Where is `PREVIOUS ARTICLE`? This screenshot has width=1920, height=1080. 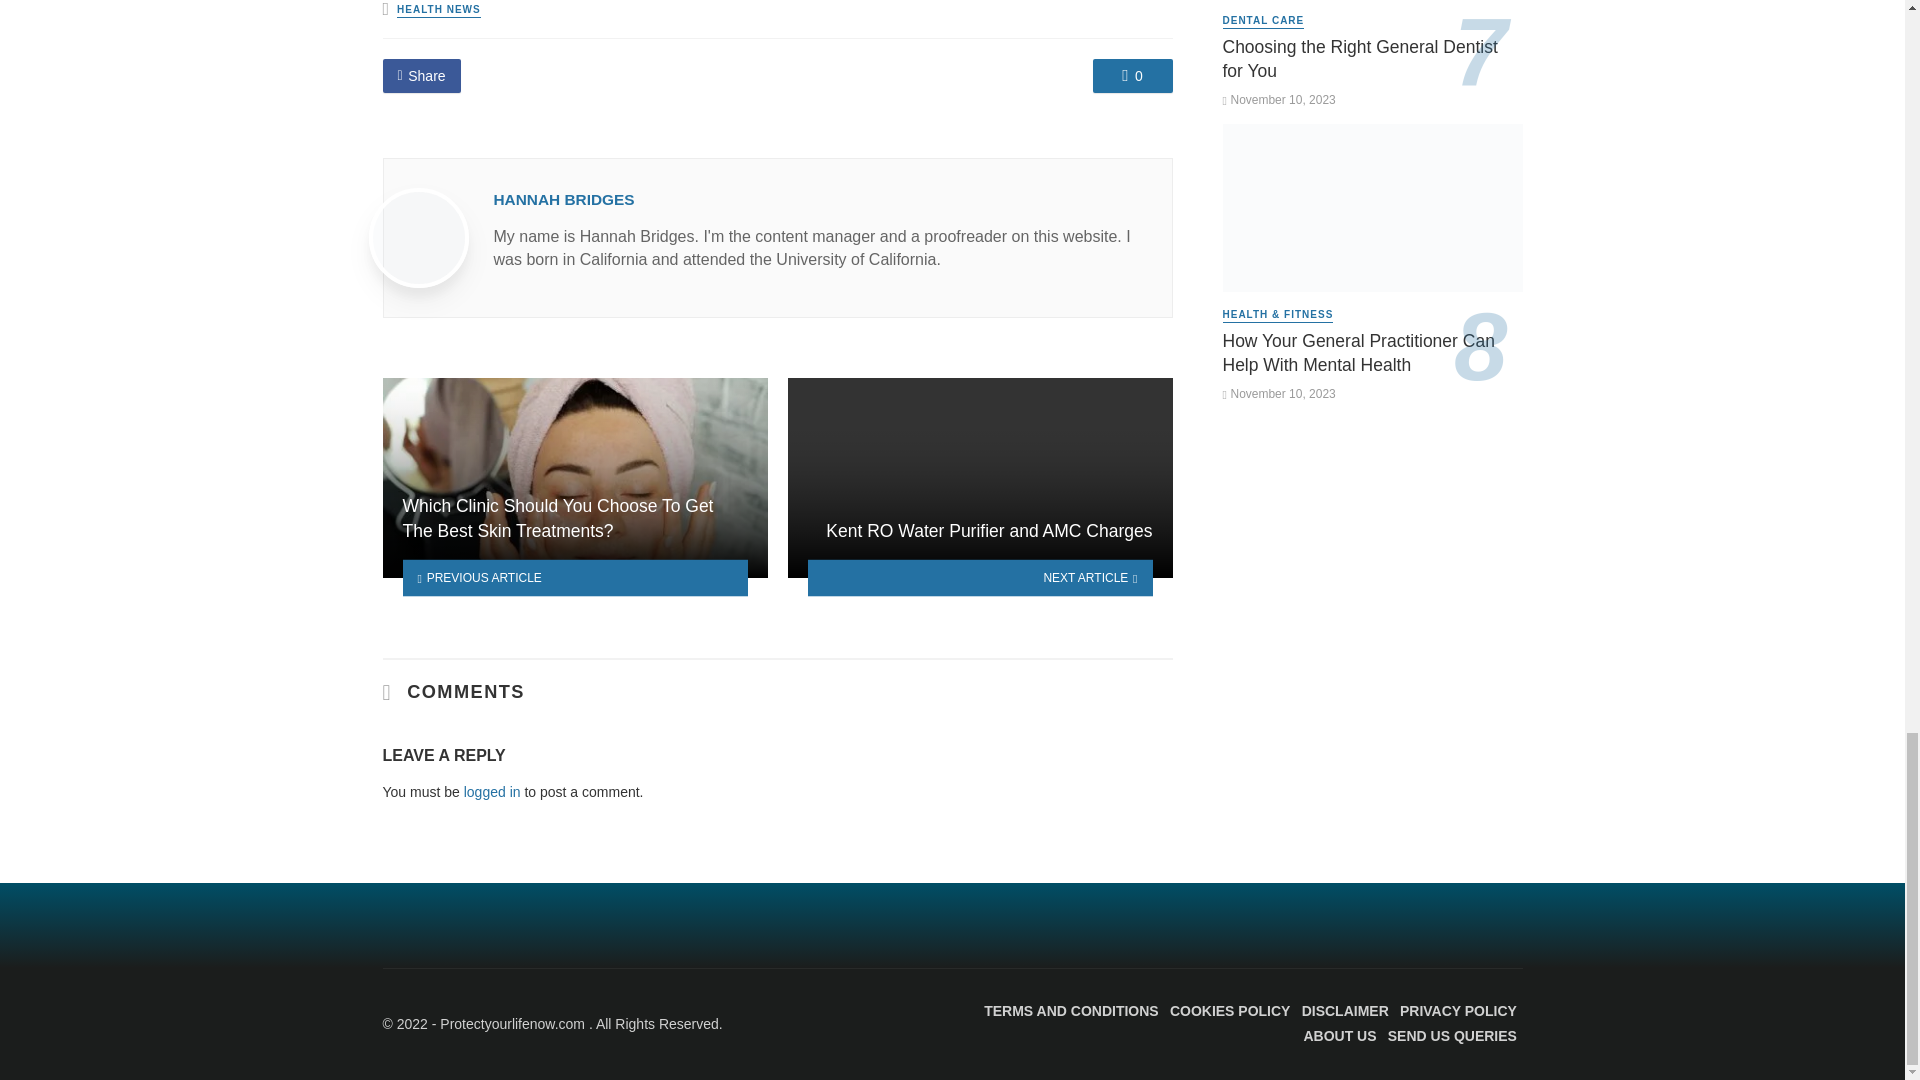
PREVIOUS ARTICLE is located at coordinates (574, 578).